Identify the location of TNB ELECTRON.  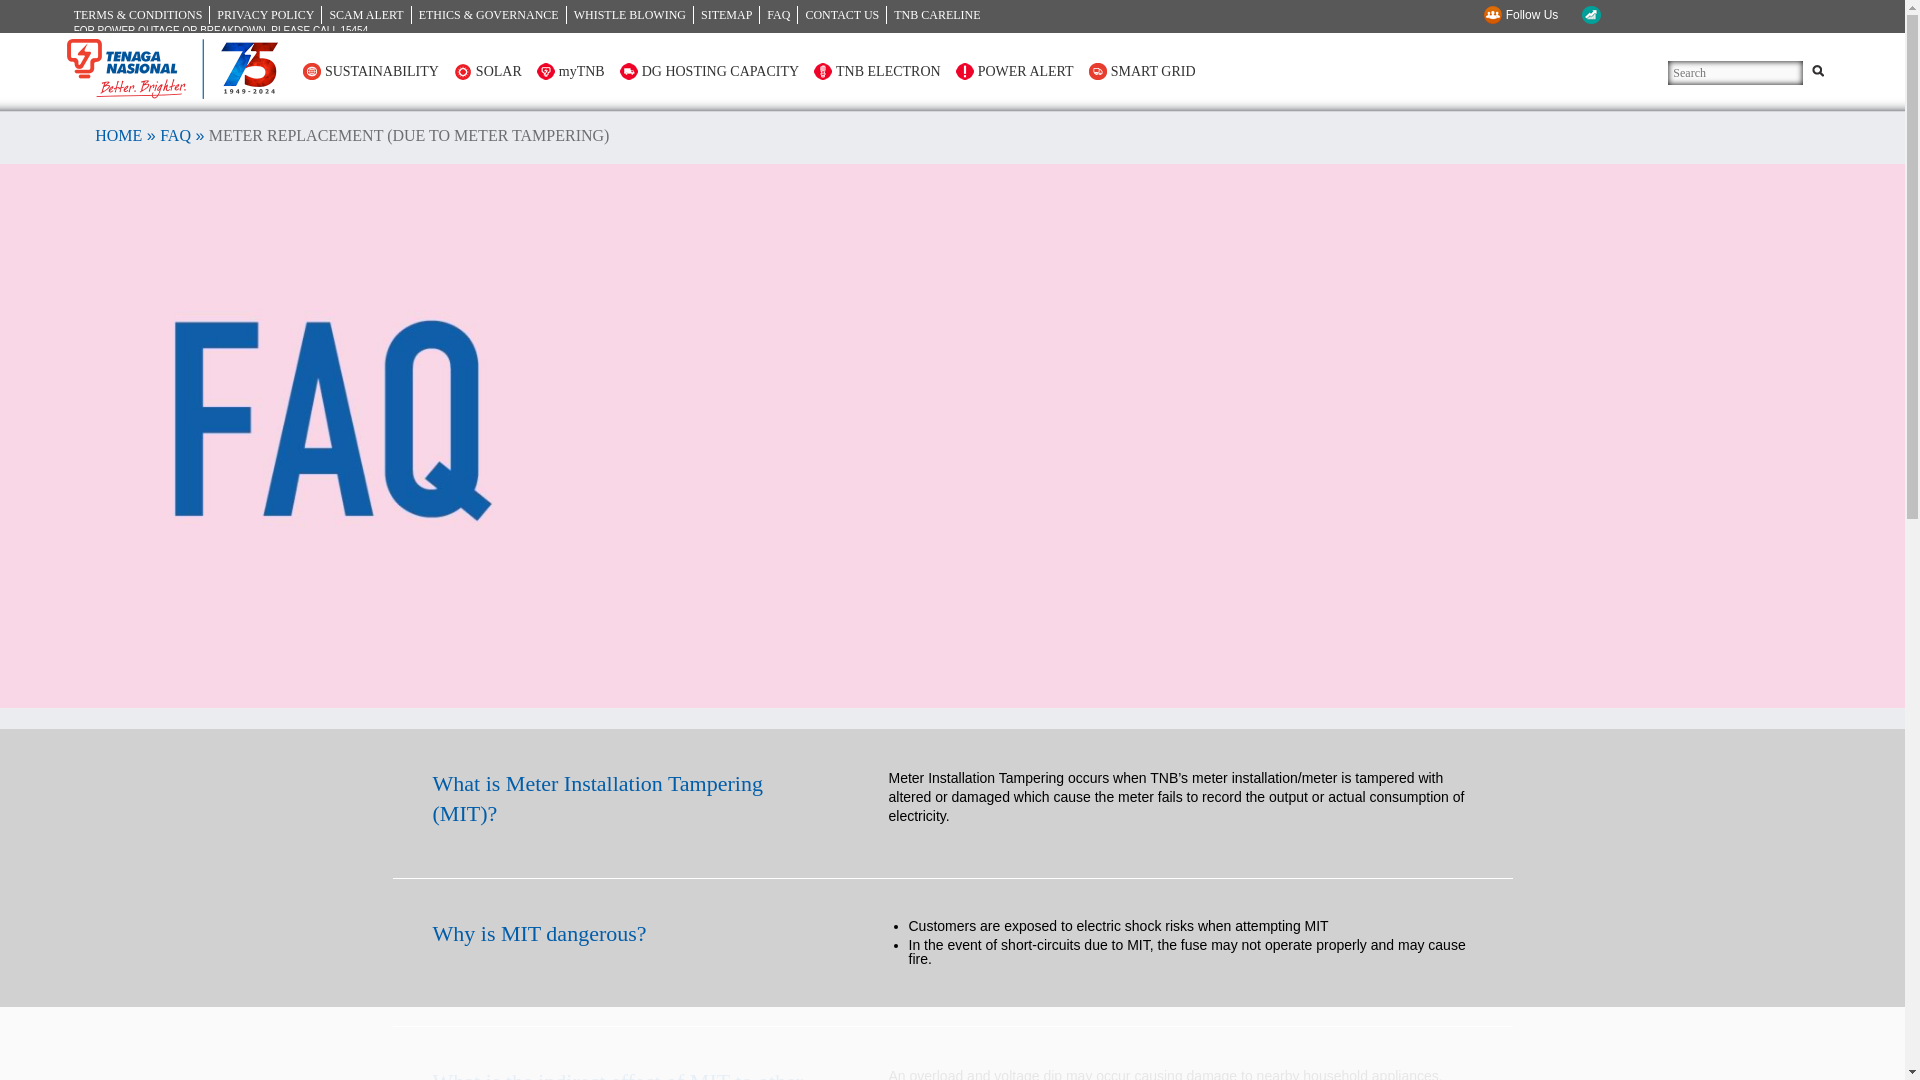
(877, 70).